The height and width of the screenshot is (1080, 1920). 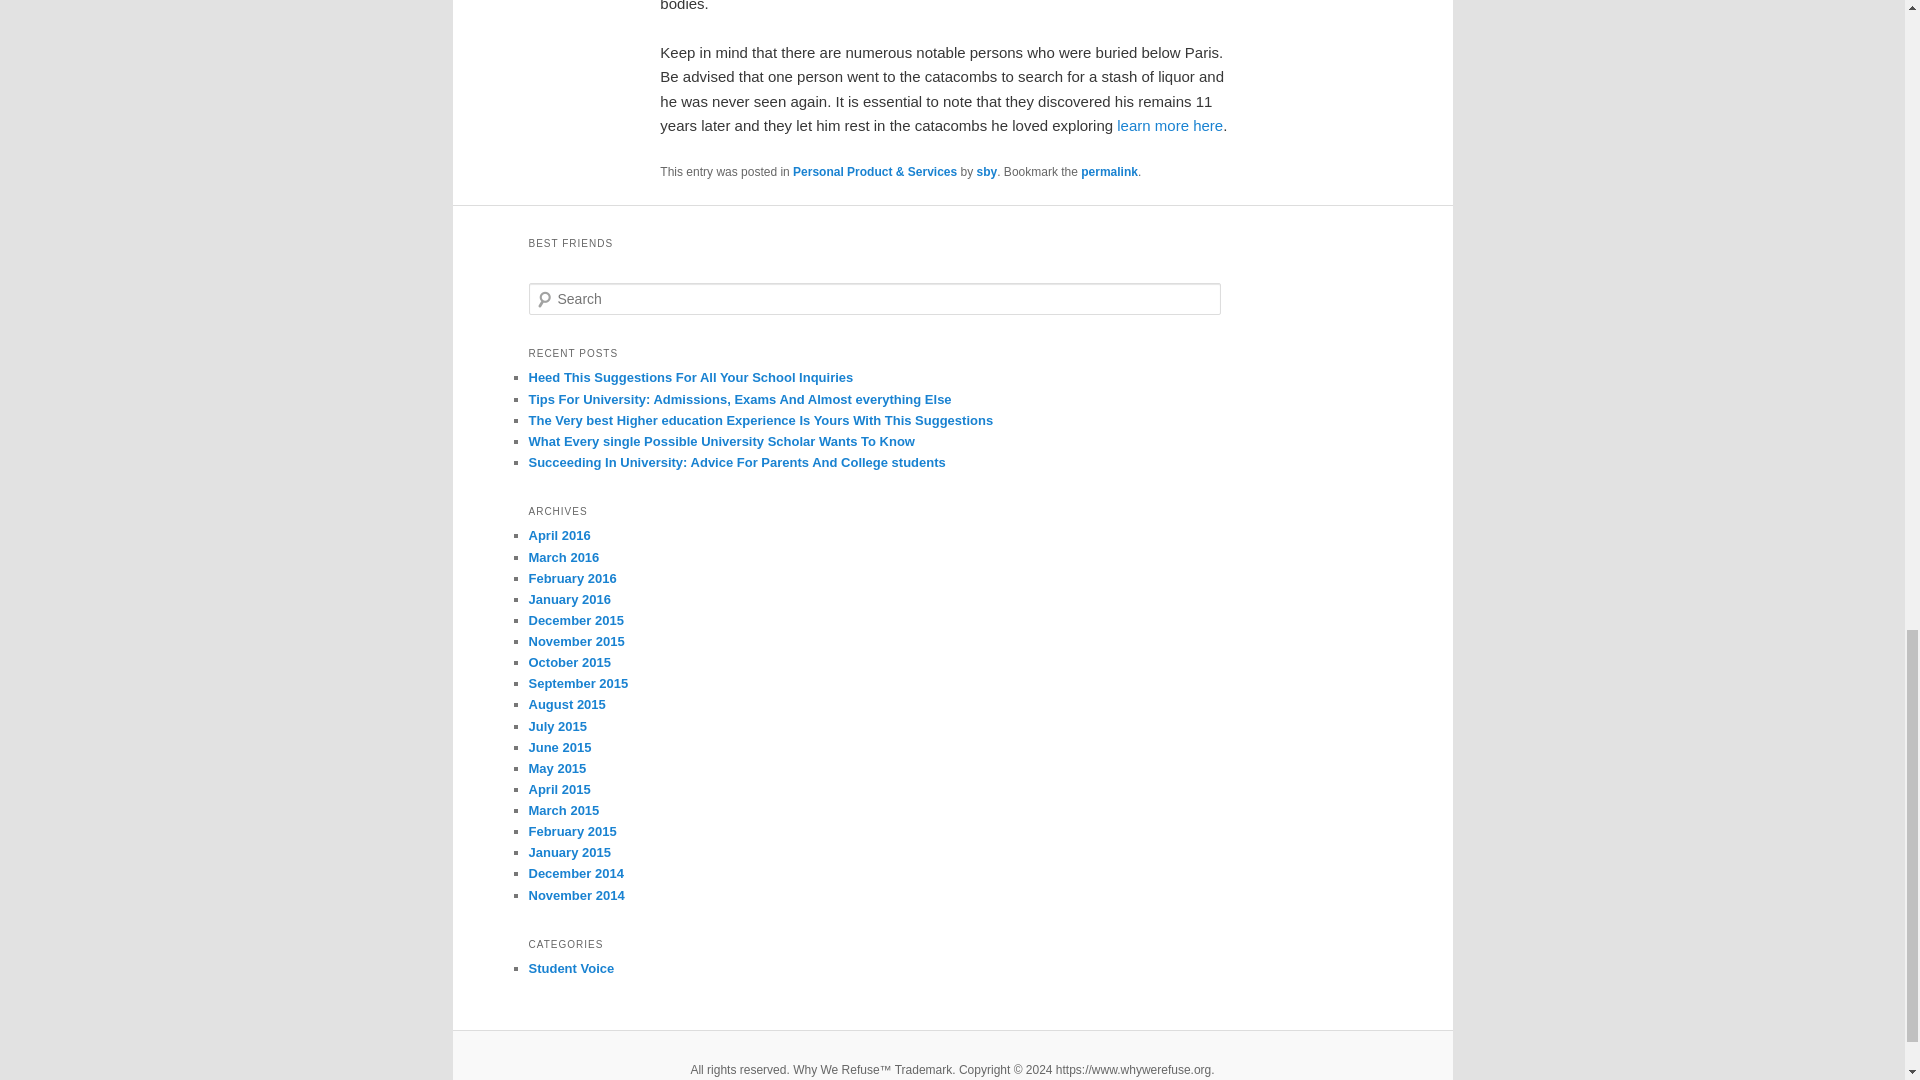 What do you see at coordinates (558, 536) in the screenshot?
I see `April 2016` at bounding box center [558, 536].